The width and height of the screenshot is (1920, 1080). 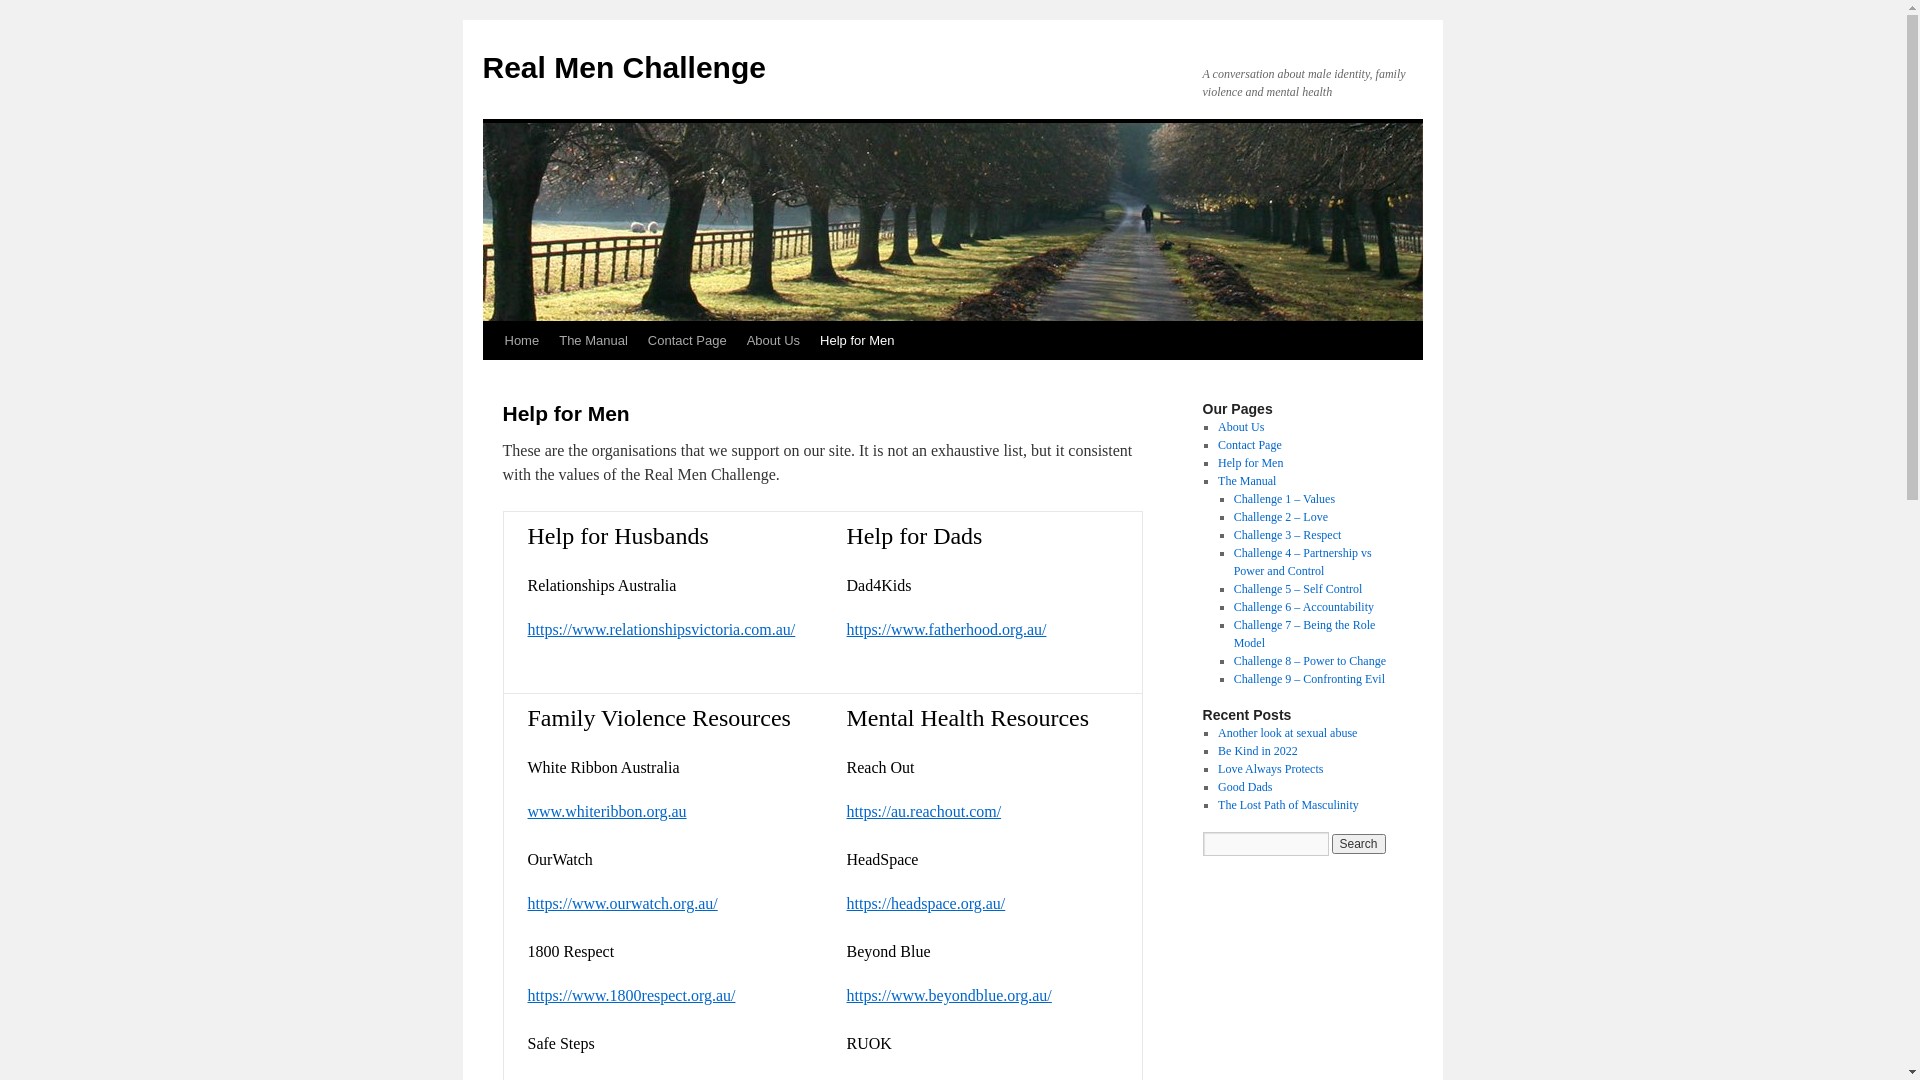 I want to click on https://www.ourwatch.org.au/, so click(x=623, y=904).